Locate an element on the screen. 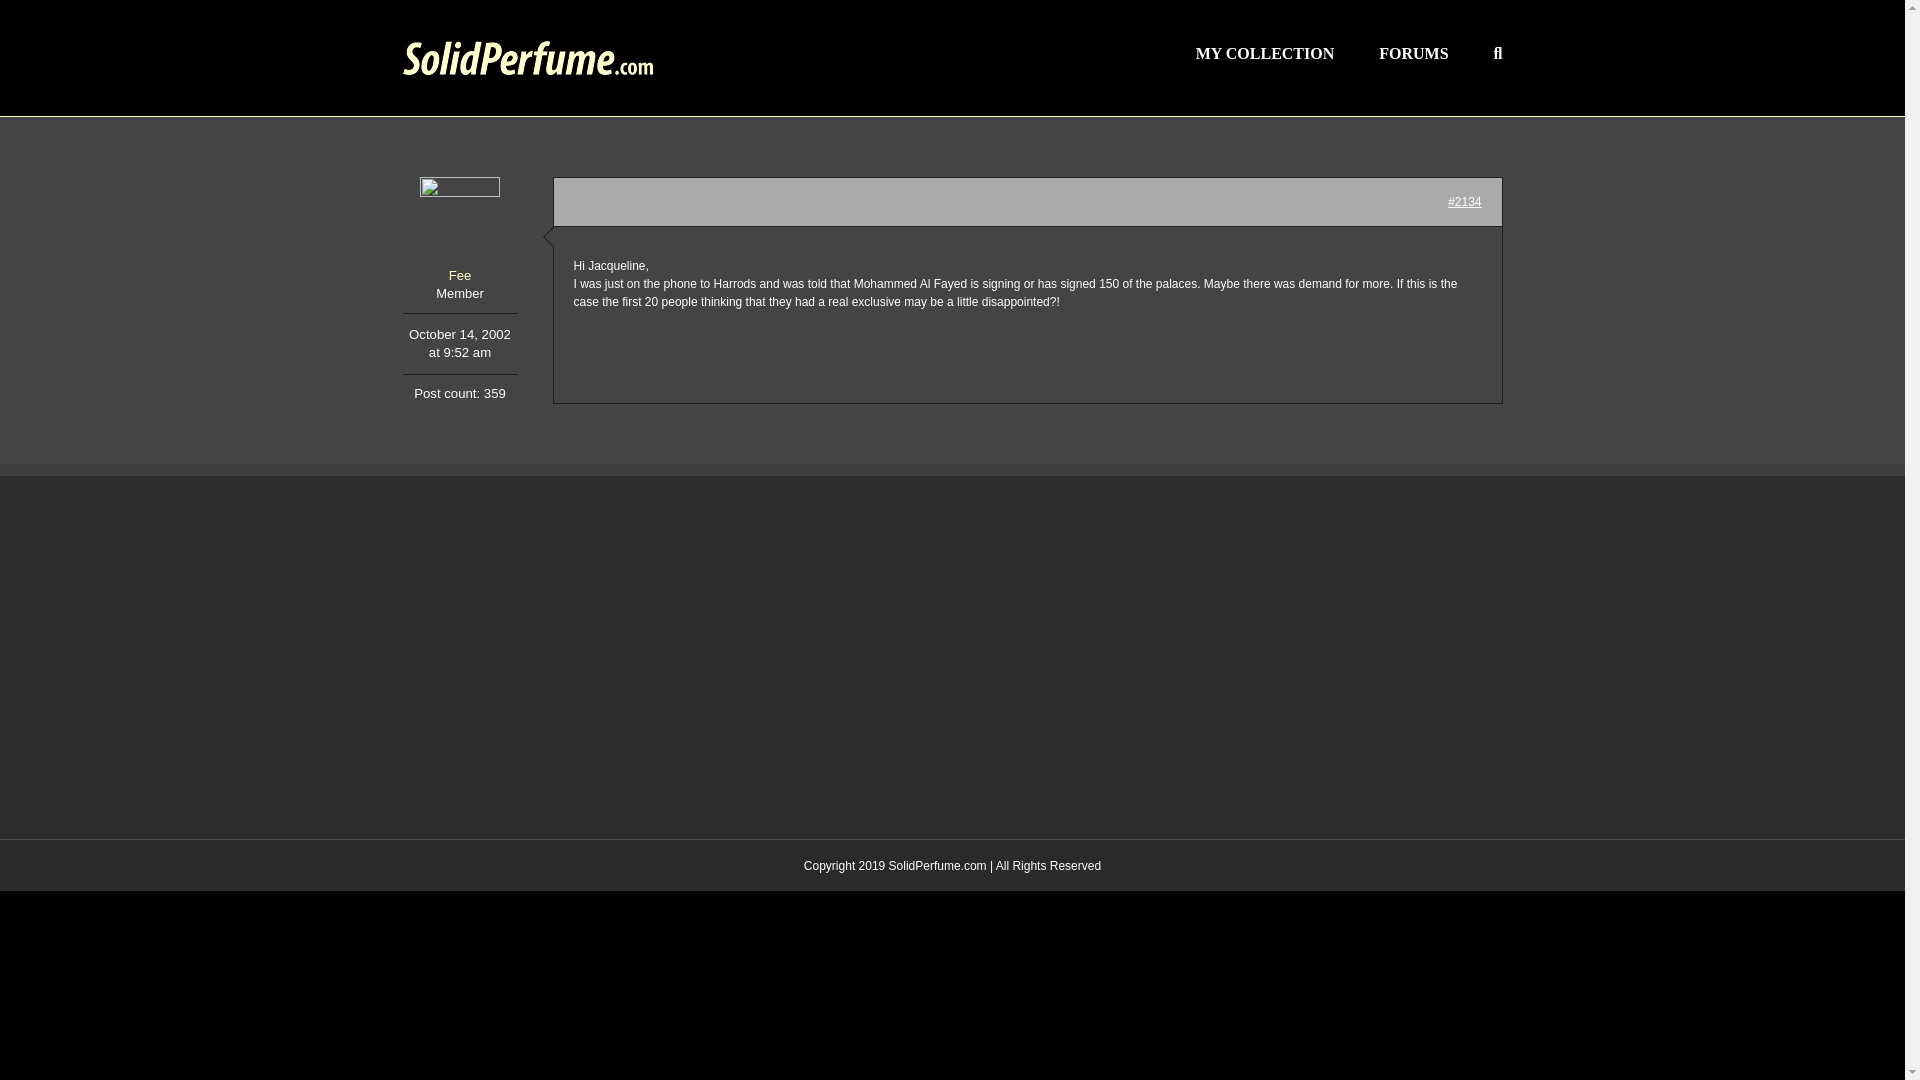  Advertisement is located at coordinates (668, 659).